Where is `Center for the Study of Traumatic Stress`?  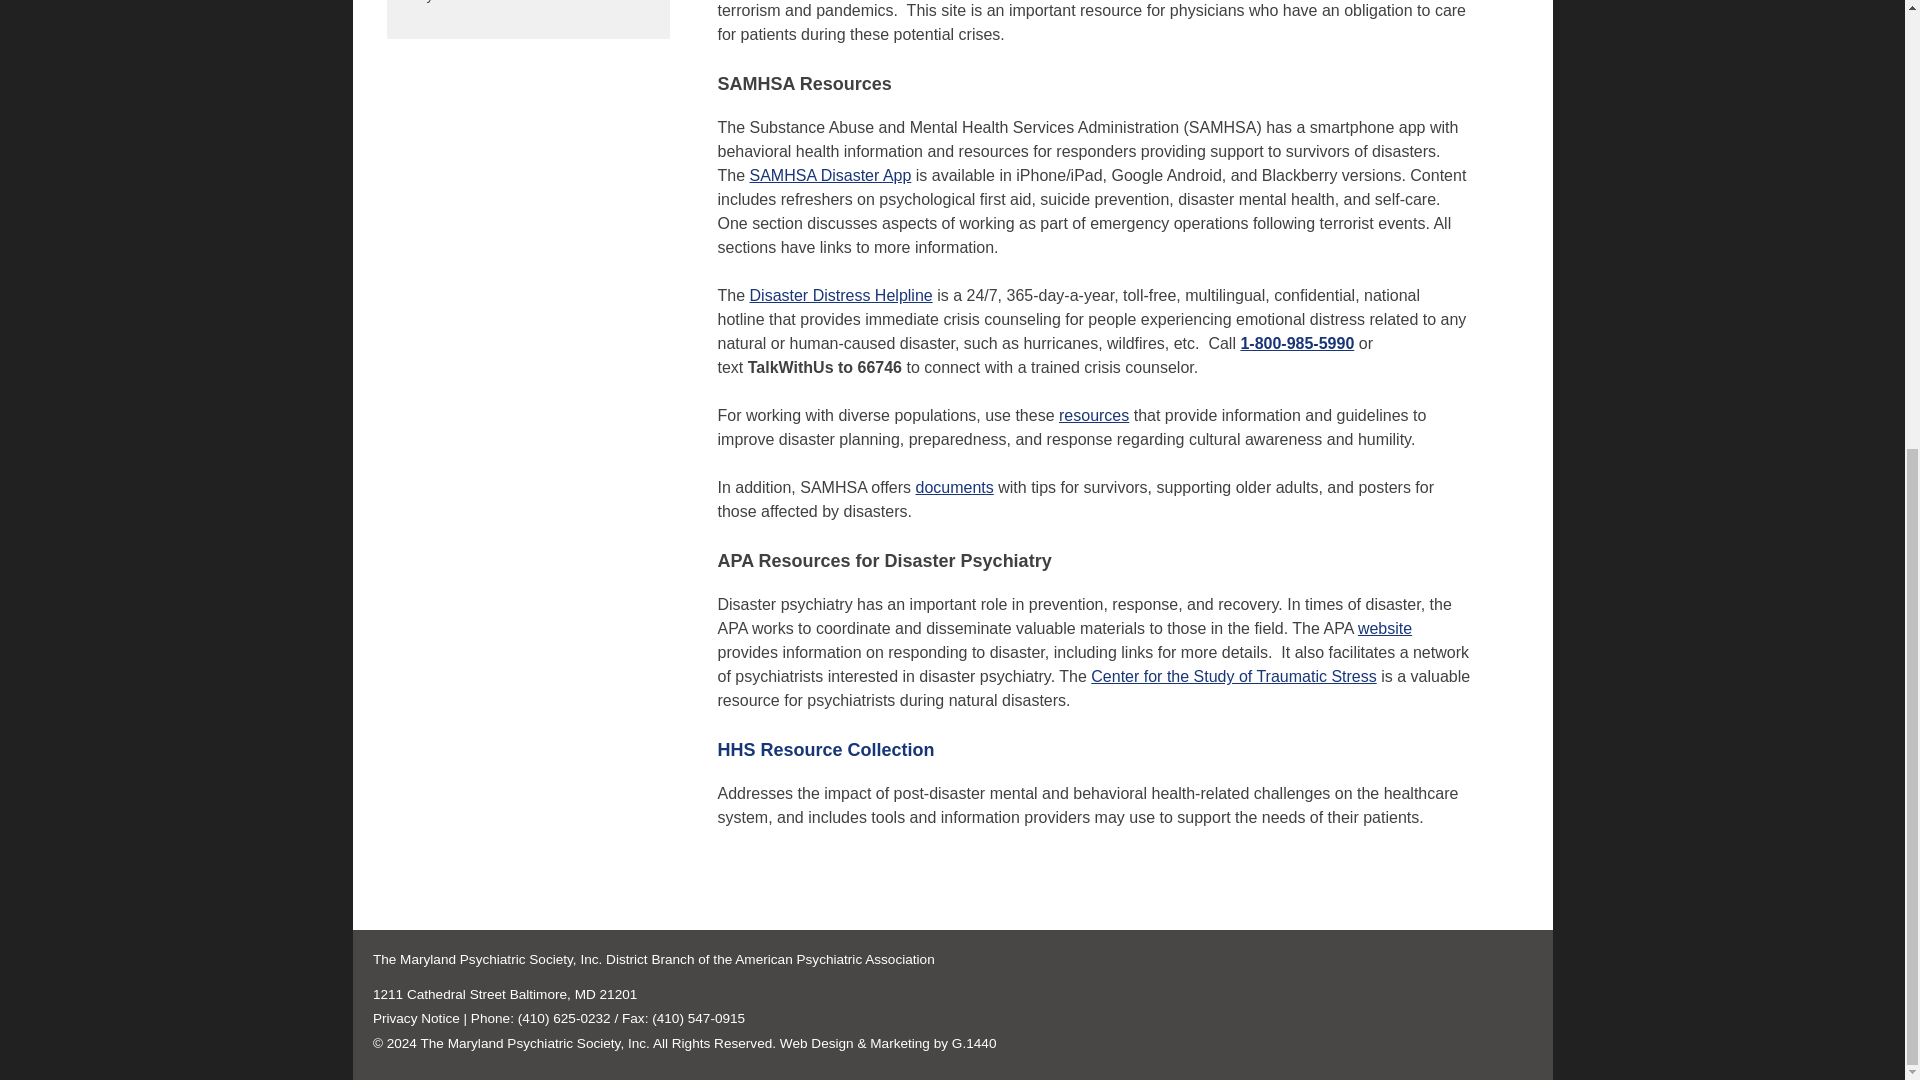 Center for the Study of Traumatic Stress is located at coordinates (1233, 676).